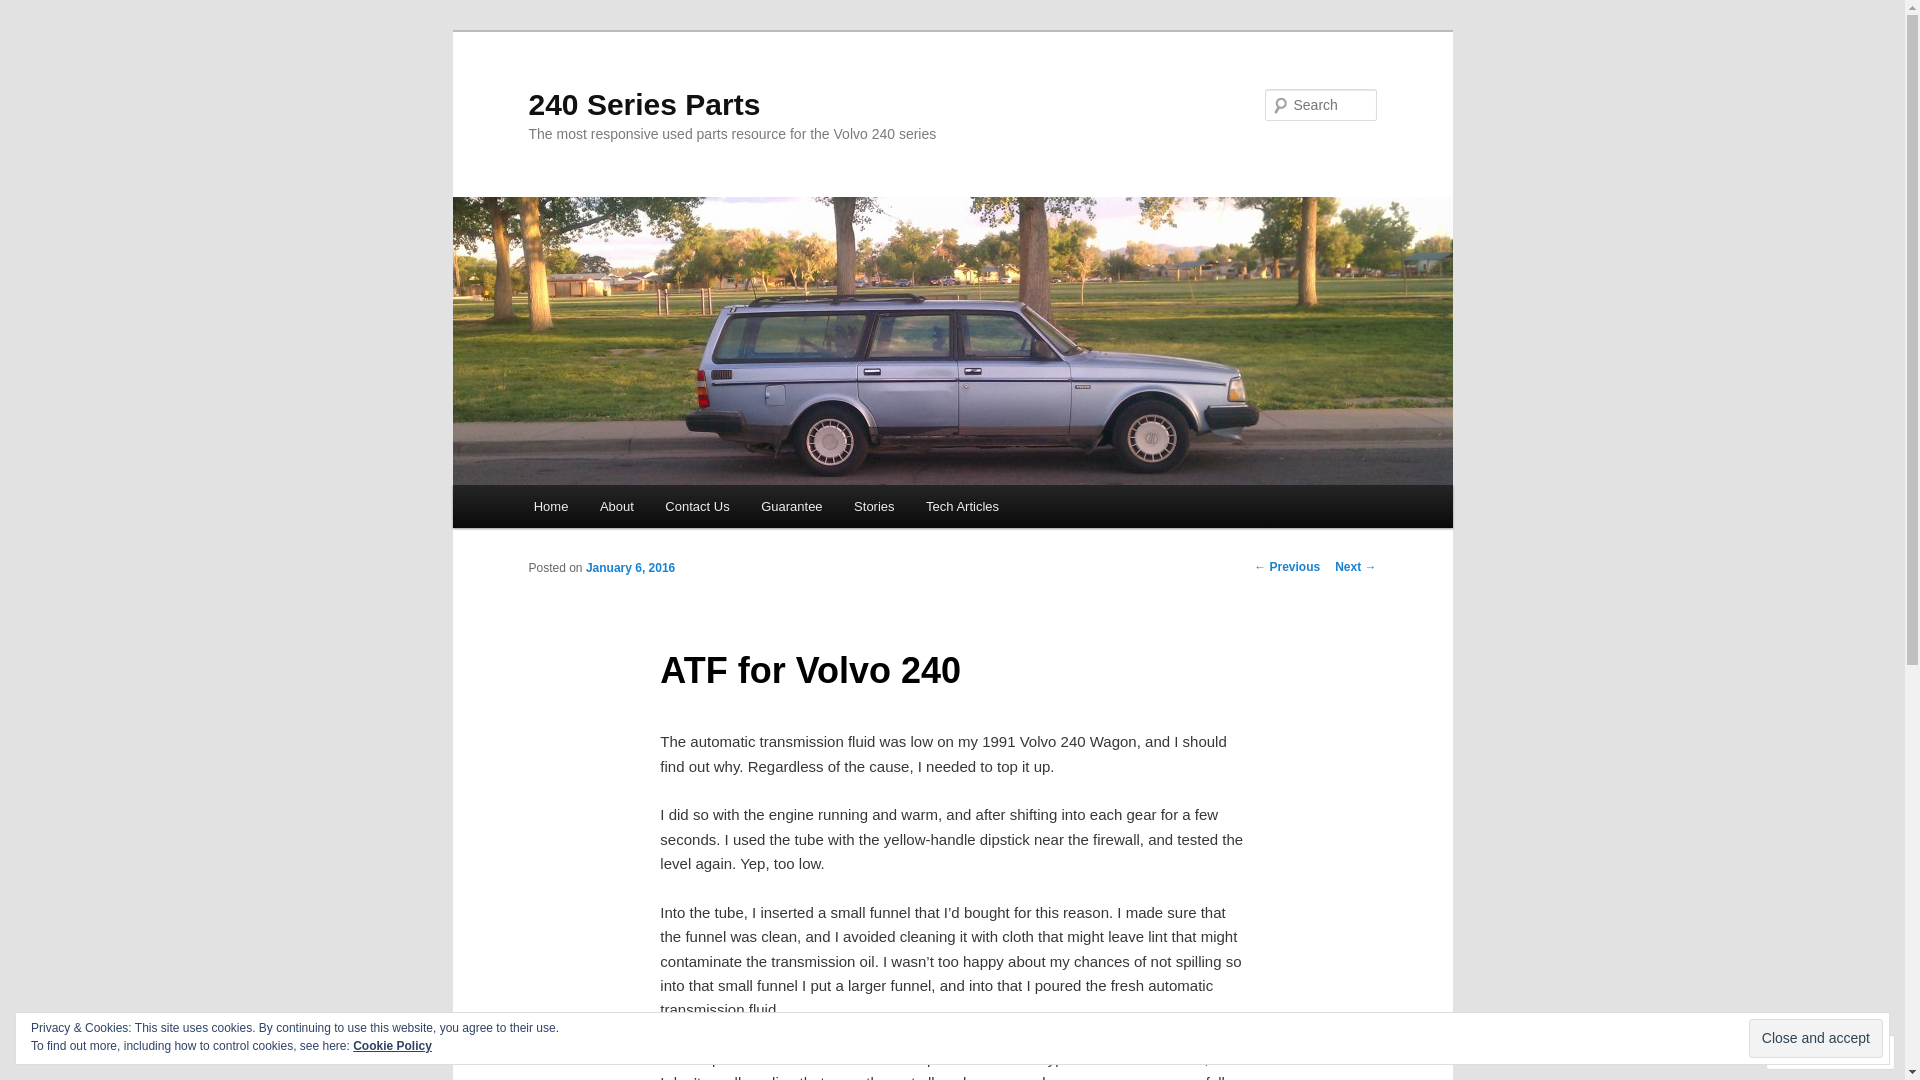 The image size is (1920, 1080). Describe the element at coordinates (392, 1046) in the screenshot. I see `Cookie Policy` at that location.